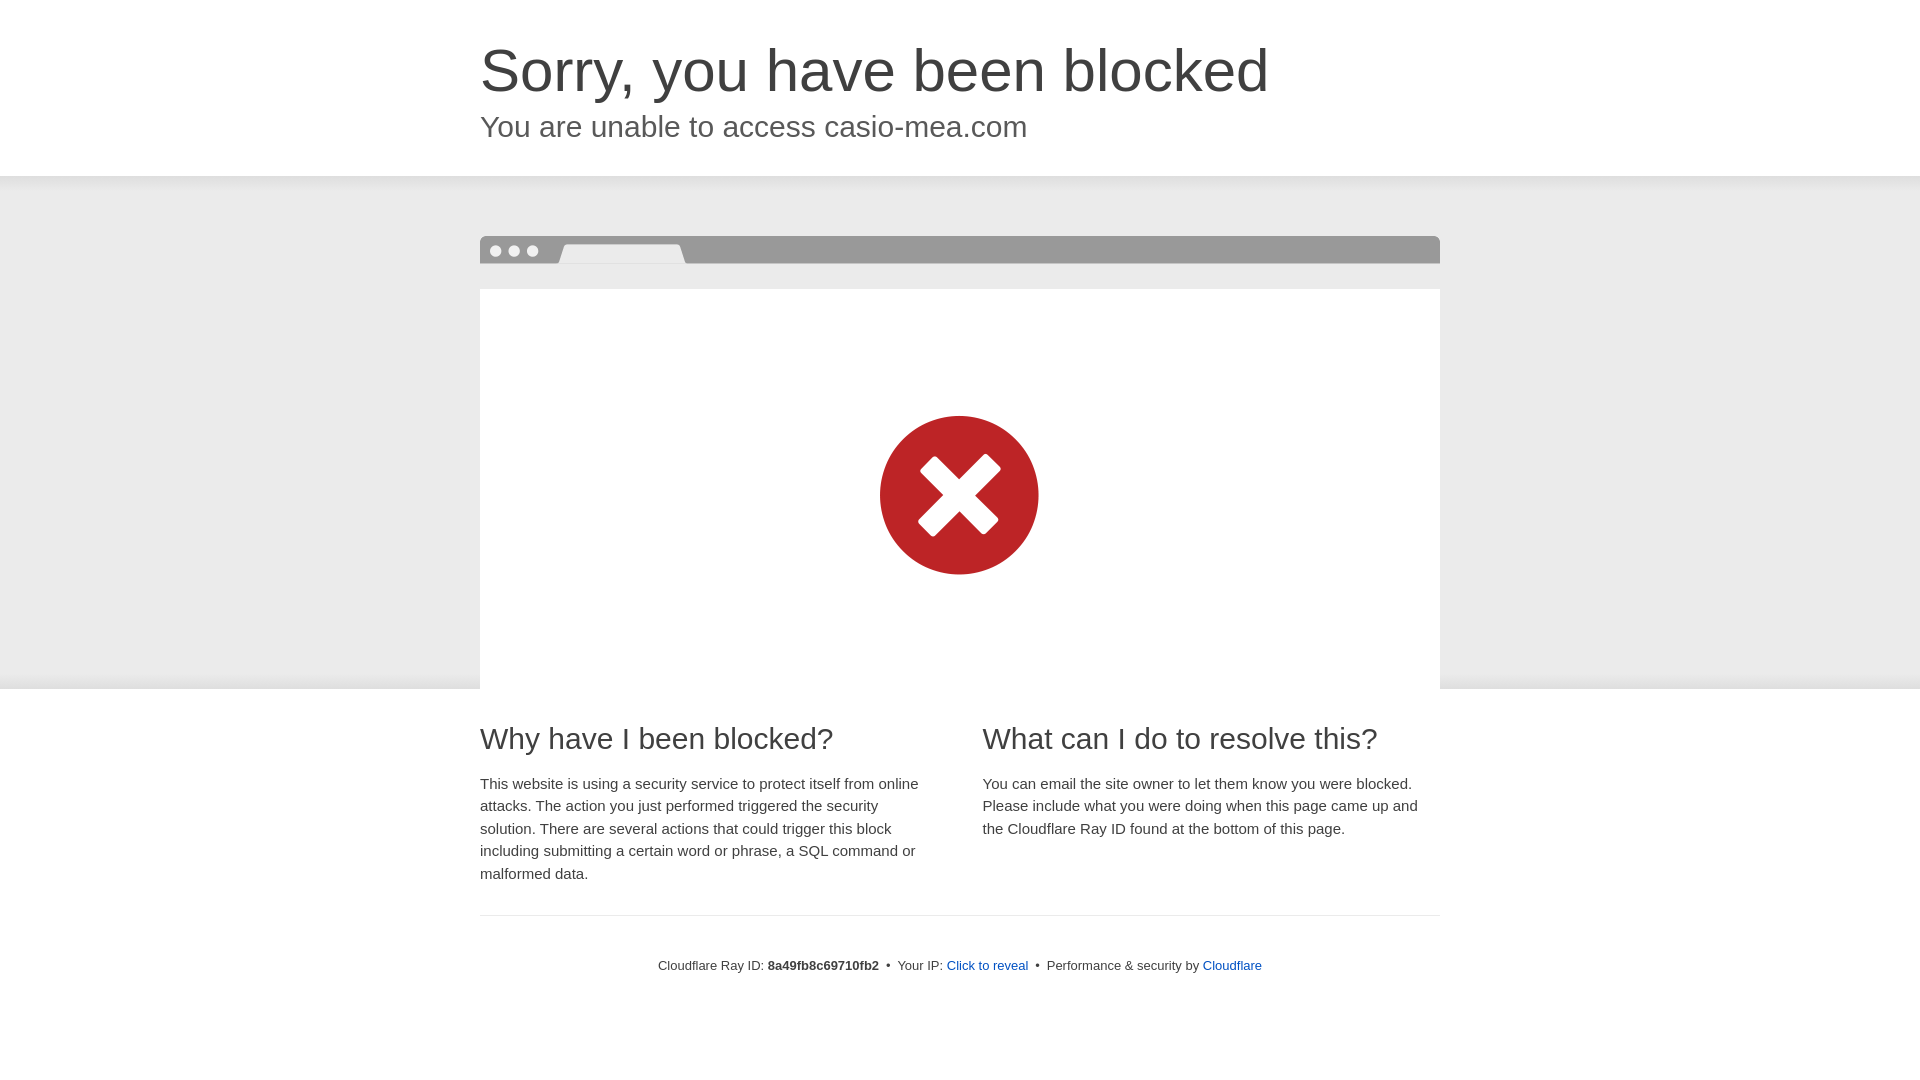 This screenshot has height=1080, width=1920. What do you see at coordinates (988, 966) in the screenshot?
I see `Click to reveal` at bounding box center [988, 966].